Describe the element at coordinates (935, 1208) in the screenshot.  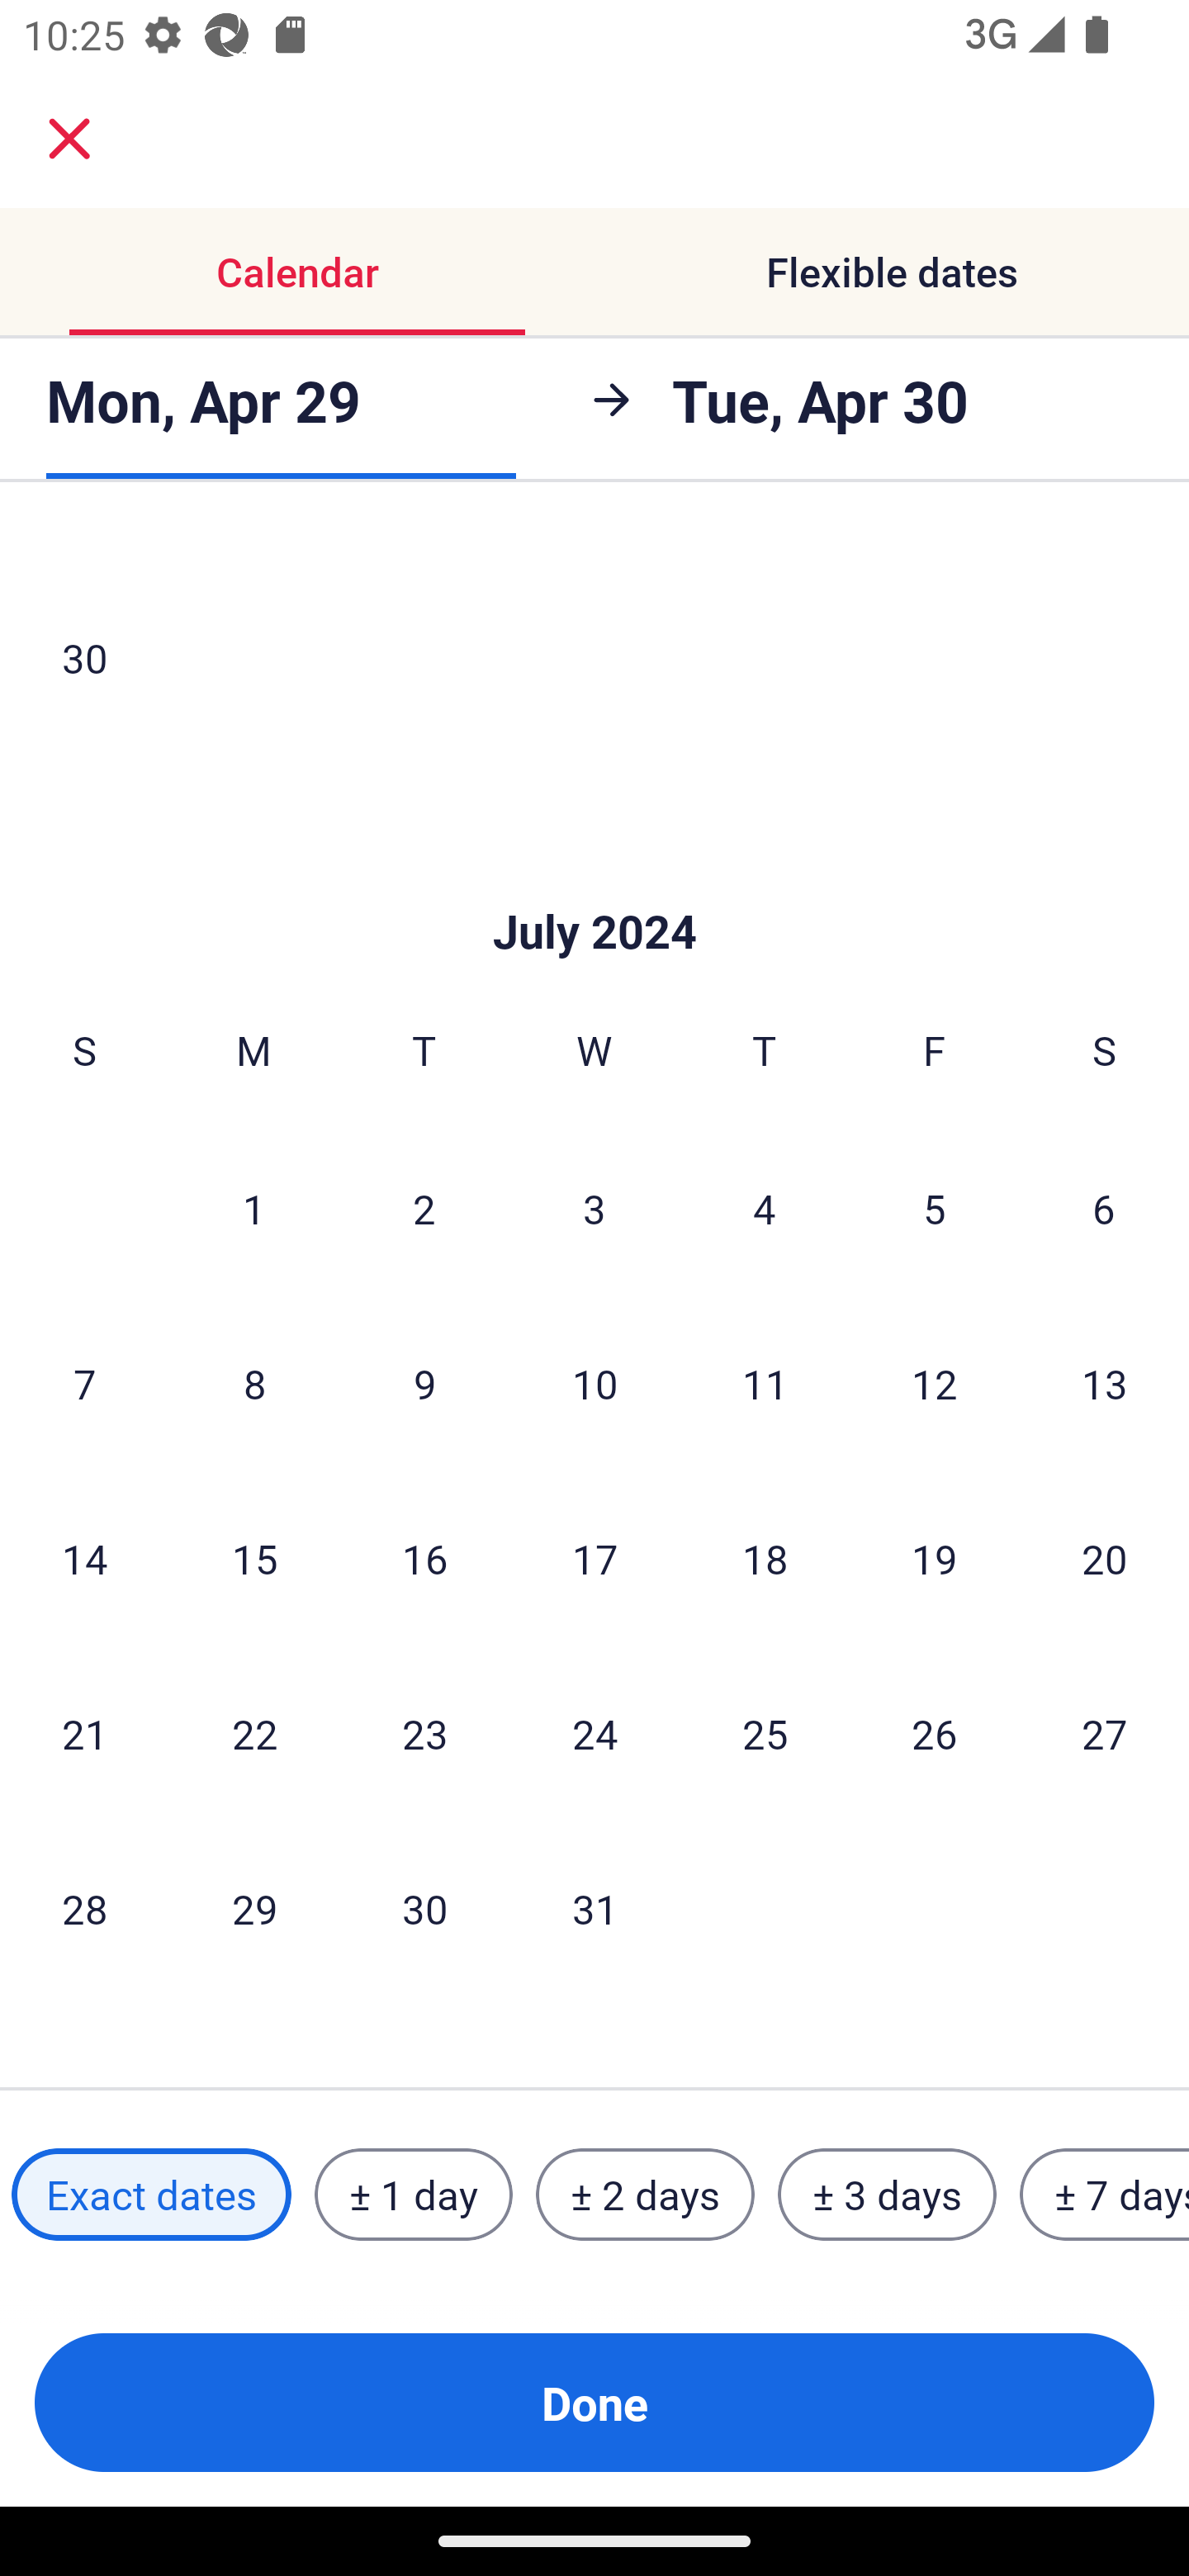
I see `5 Friday, July 5, 2024` at that location.